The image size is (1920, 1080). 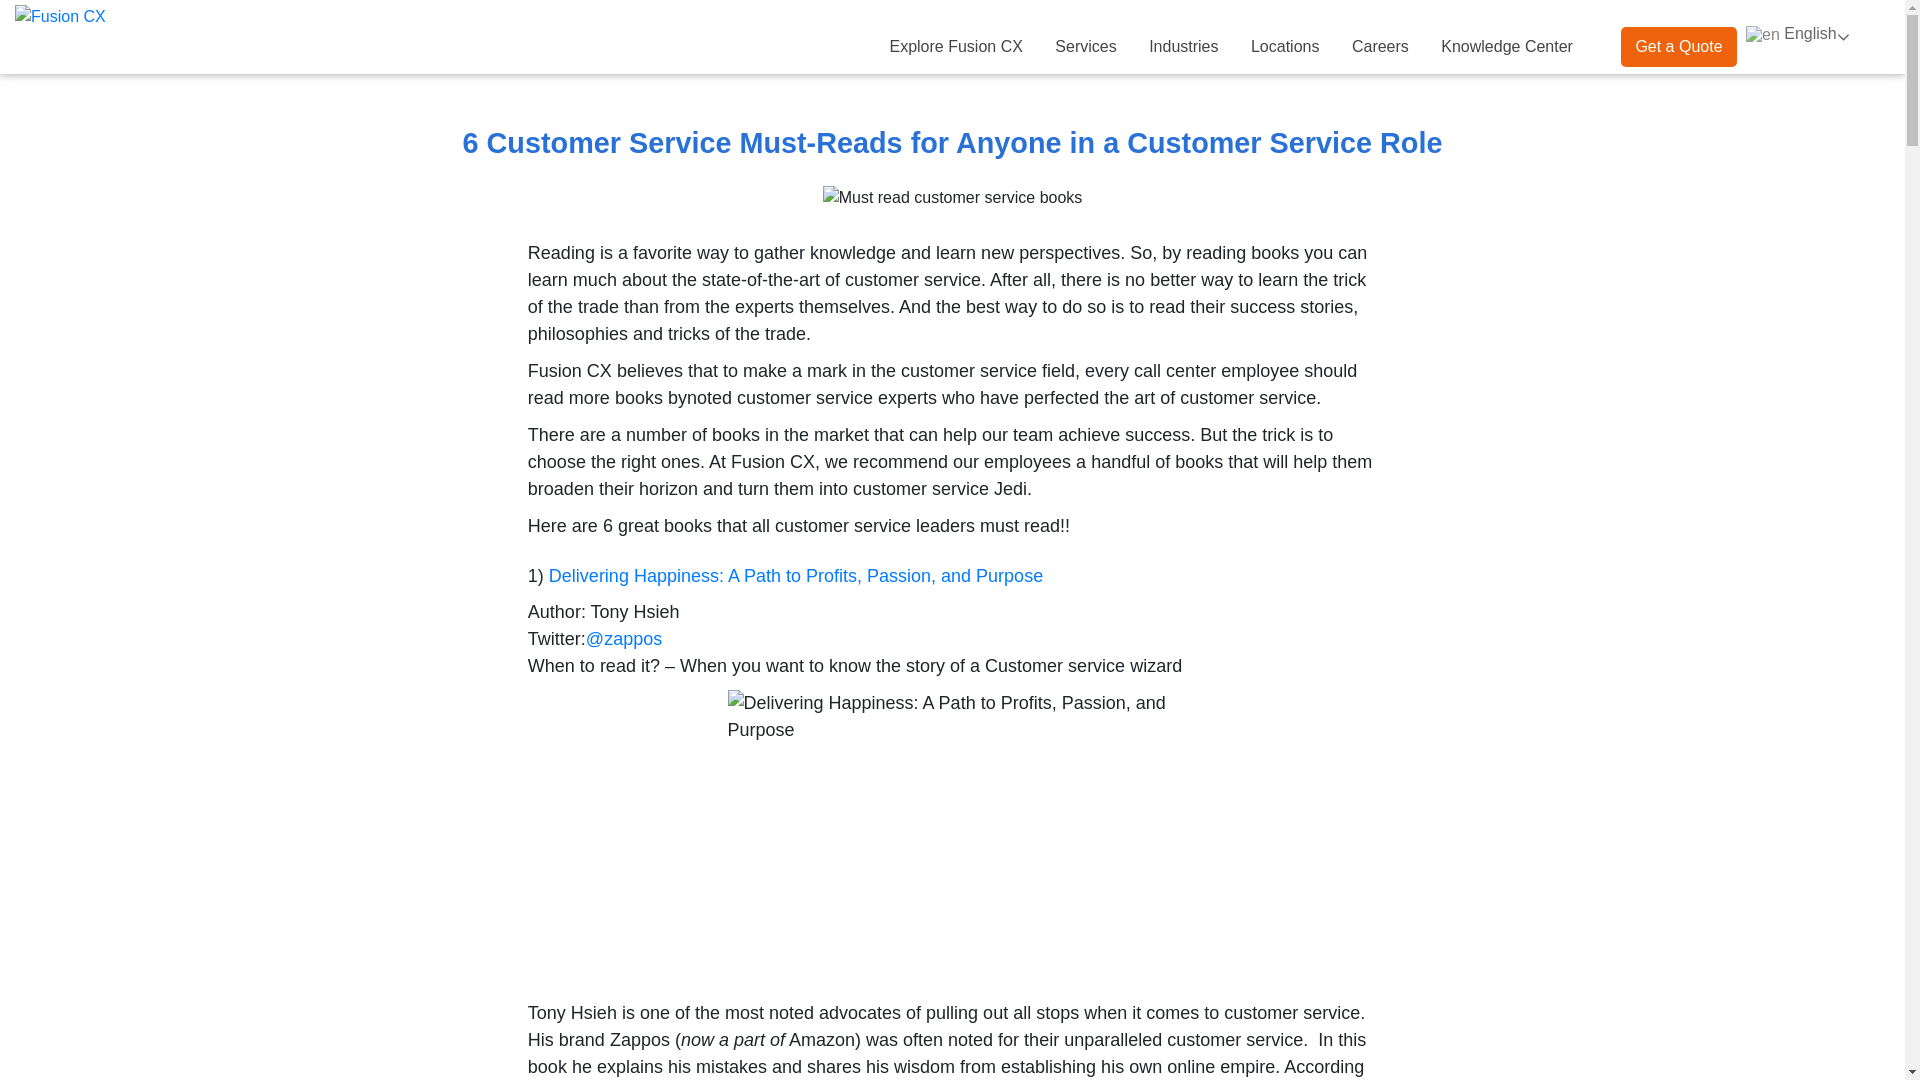 I want to click on Explore Fusion CX, so click(x=956, y=47).